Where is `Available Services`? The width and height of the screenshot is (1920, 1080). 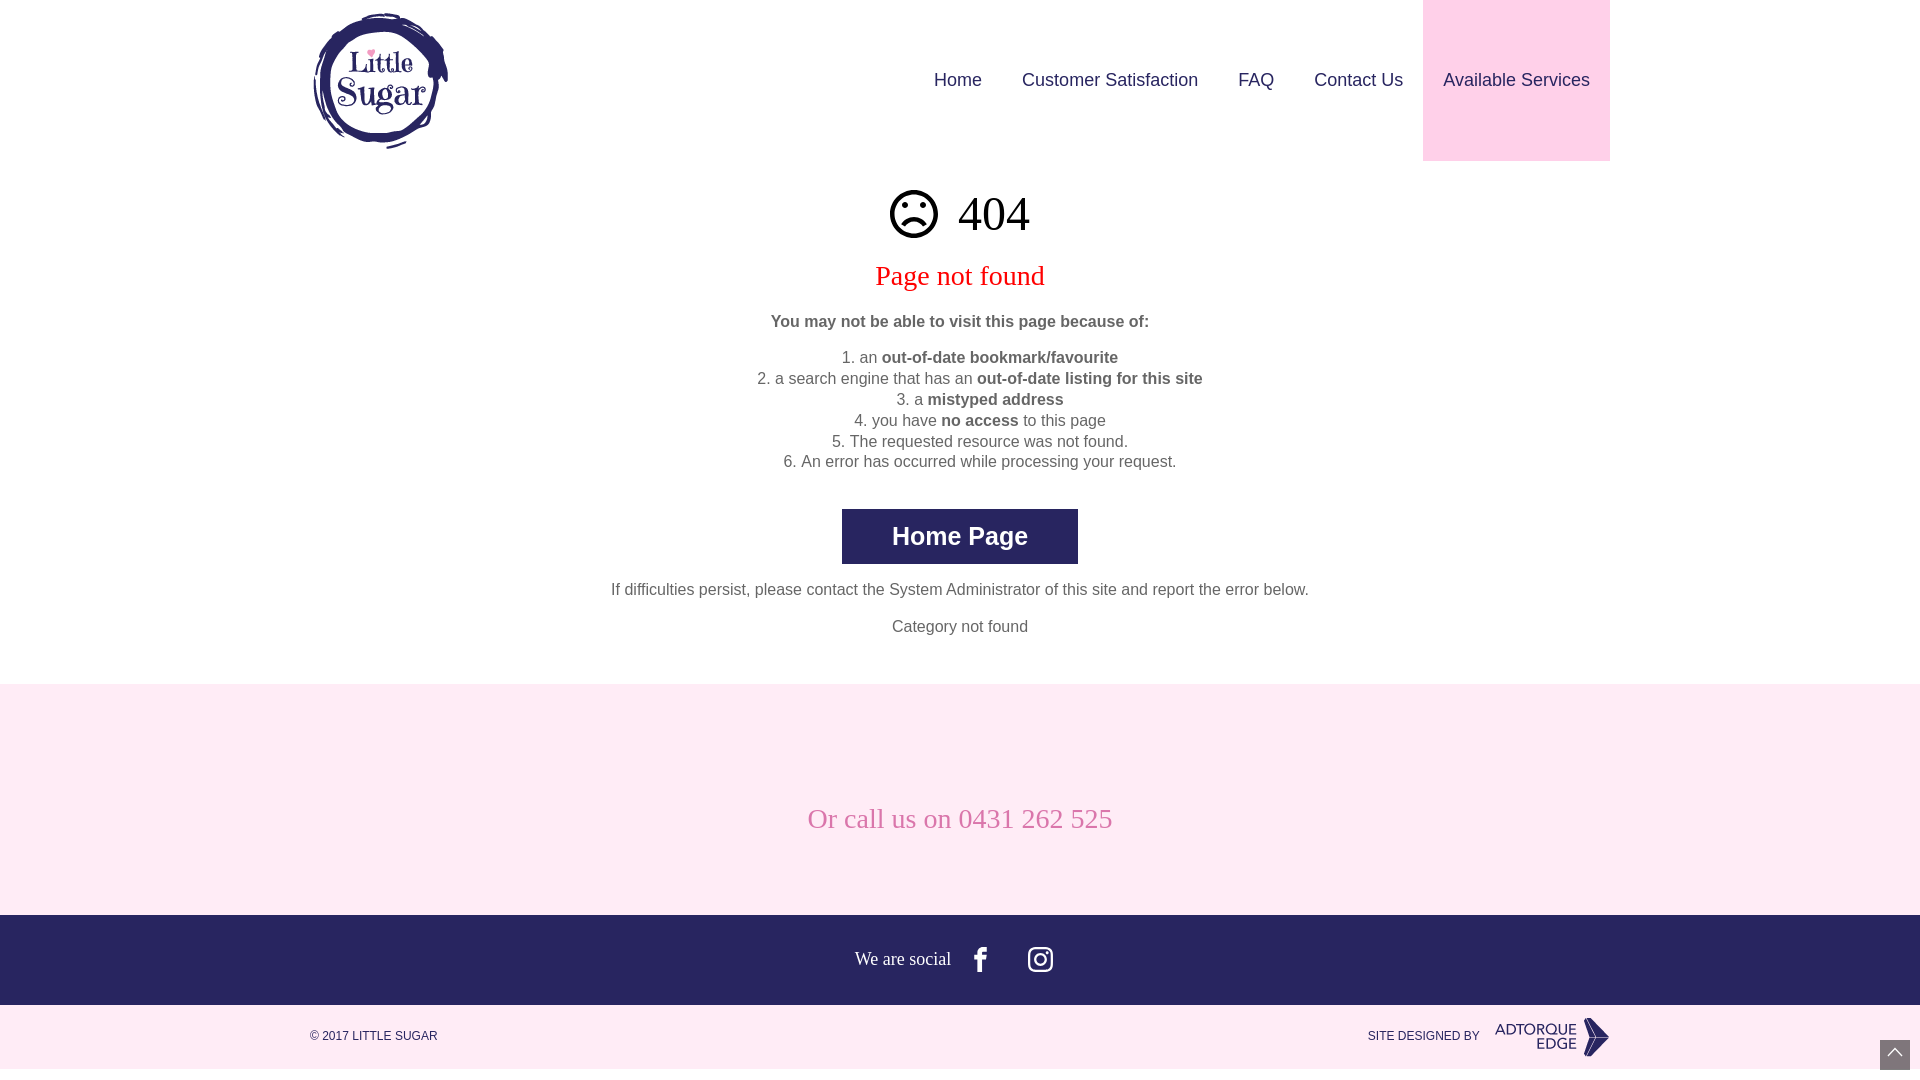
Available Services is located at coordinates (1516, 80).